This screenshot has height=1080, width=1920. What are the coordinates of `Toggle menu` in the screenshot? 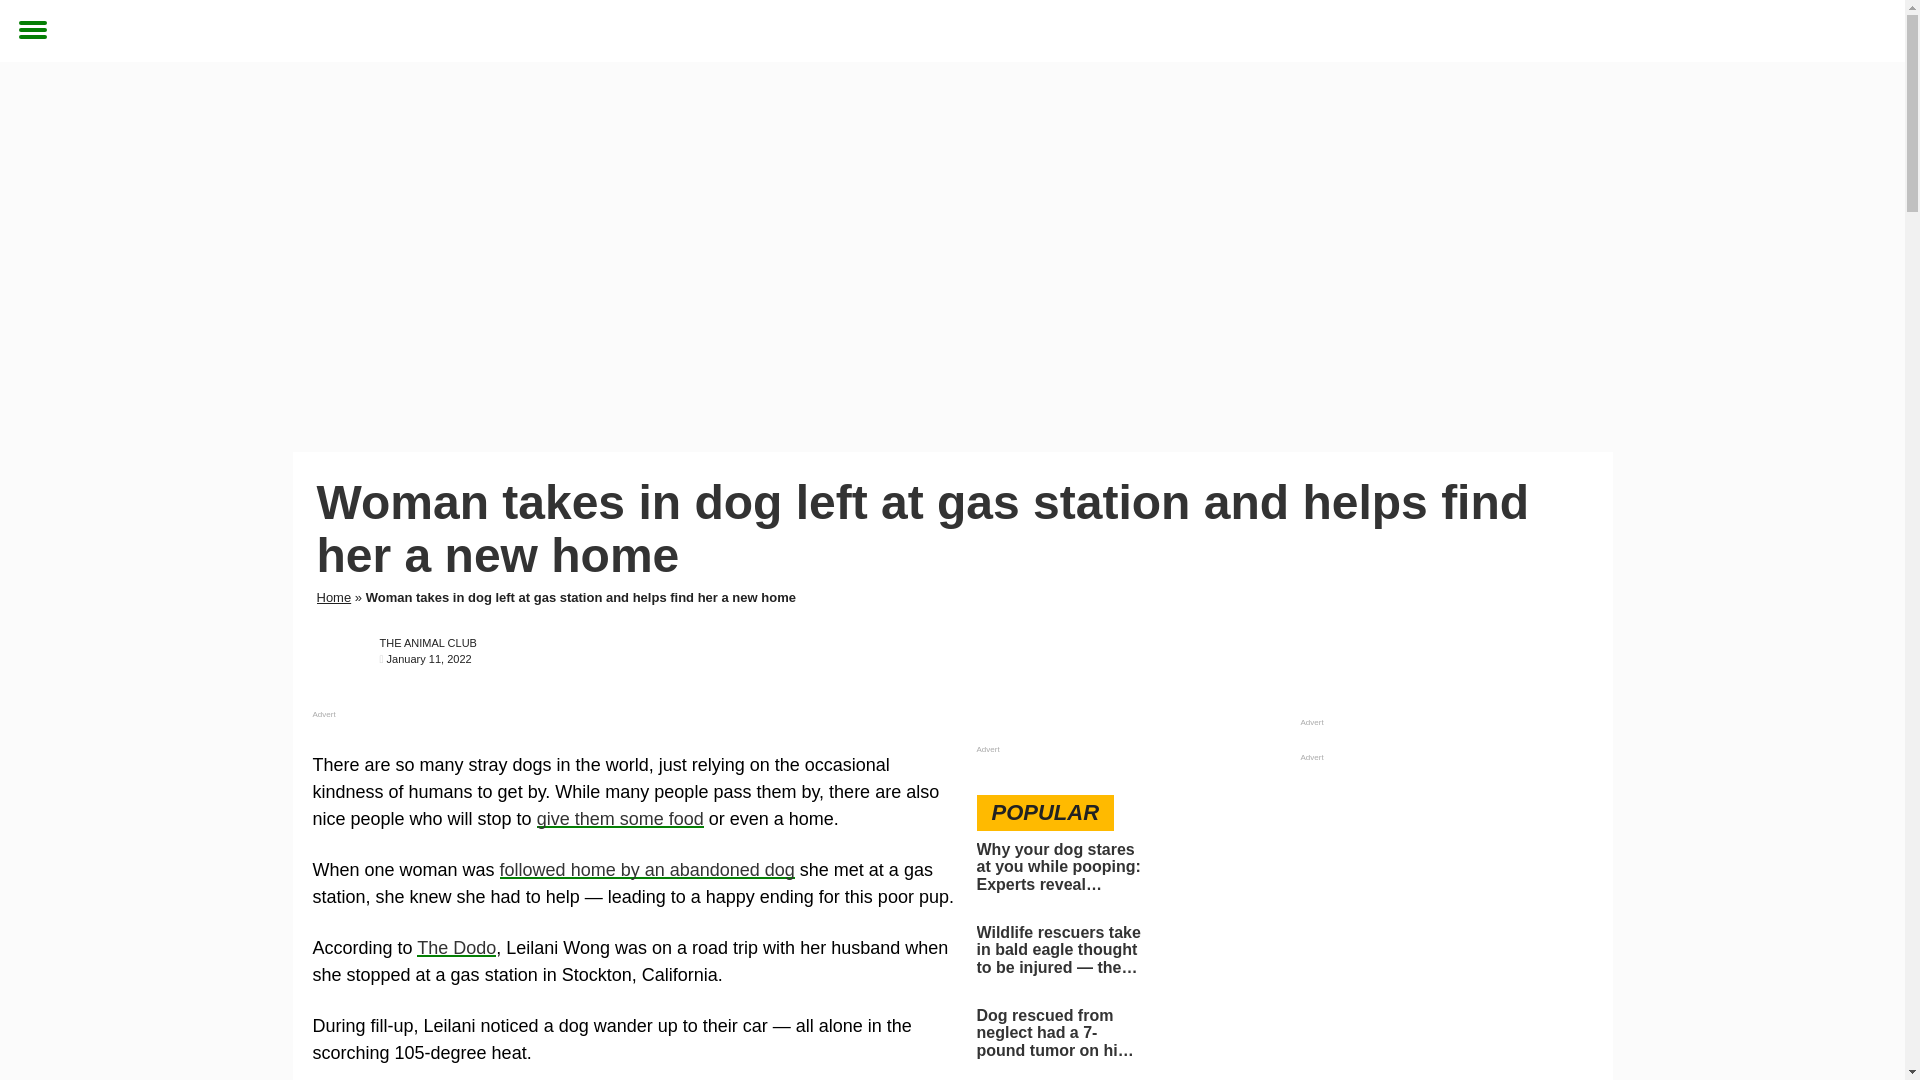 It's located at (40, 31).